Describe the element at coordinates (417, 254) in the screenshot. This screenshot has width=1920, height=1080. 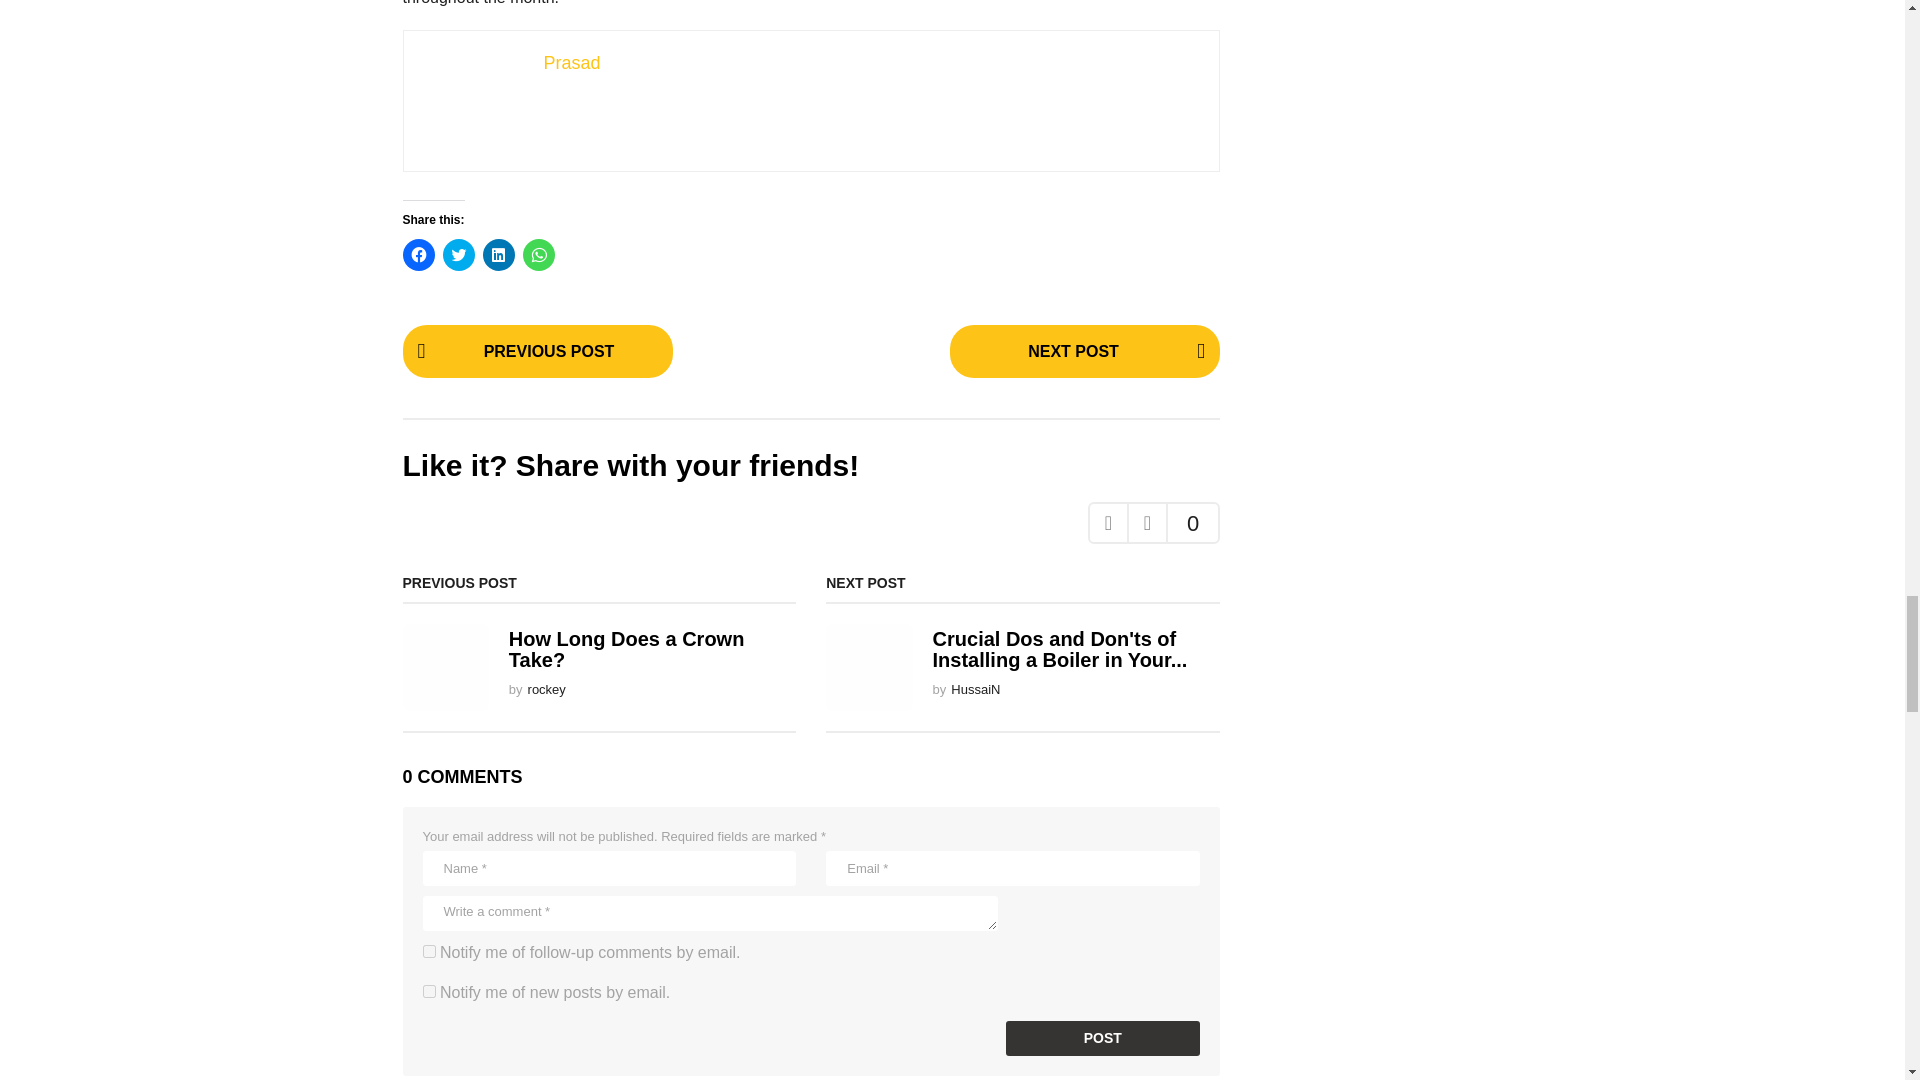
I see `Click to share on Facebook` at that location.